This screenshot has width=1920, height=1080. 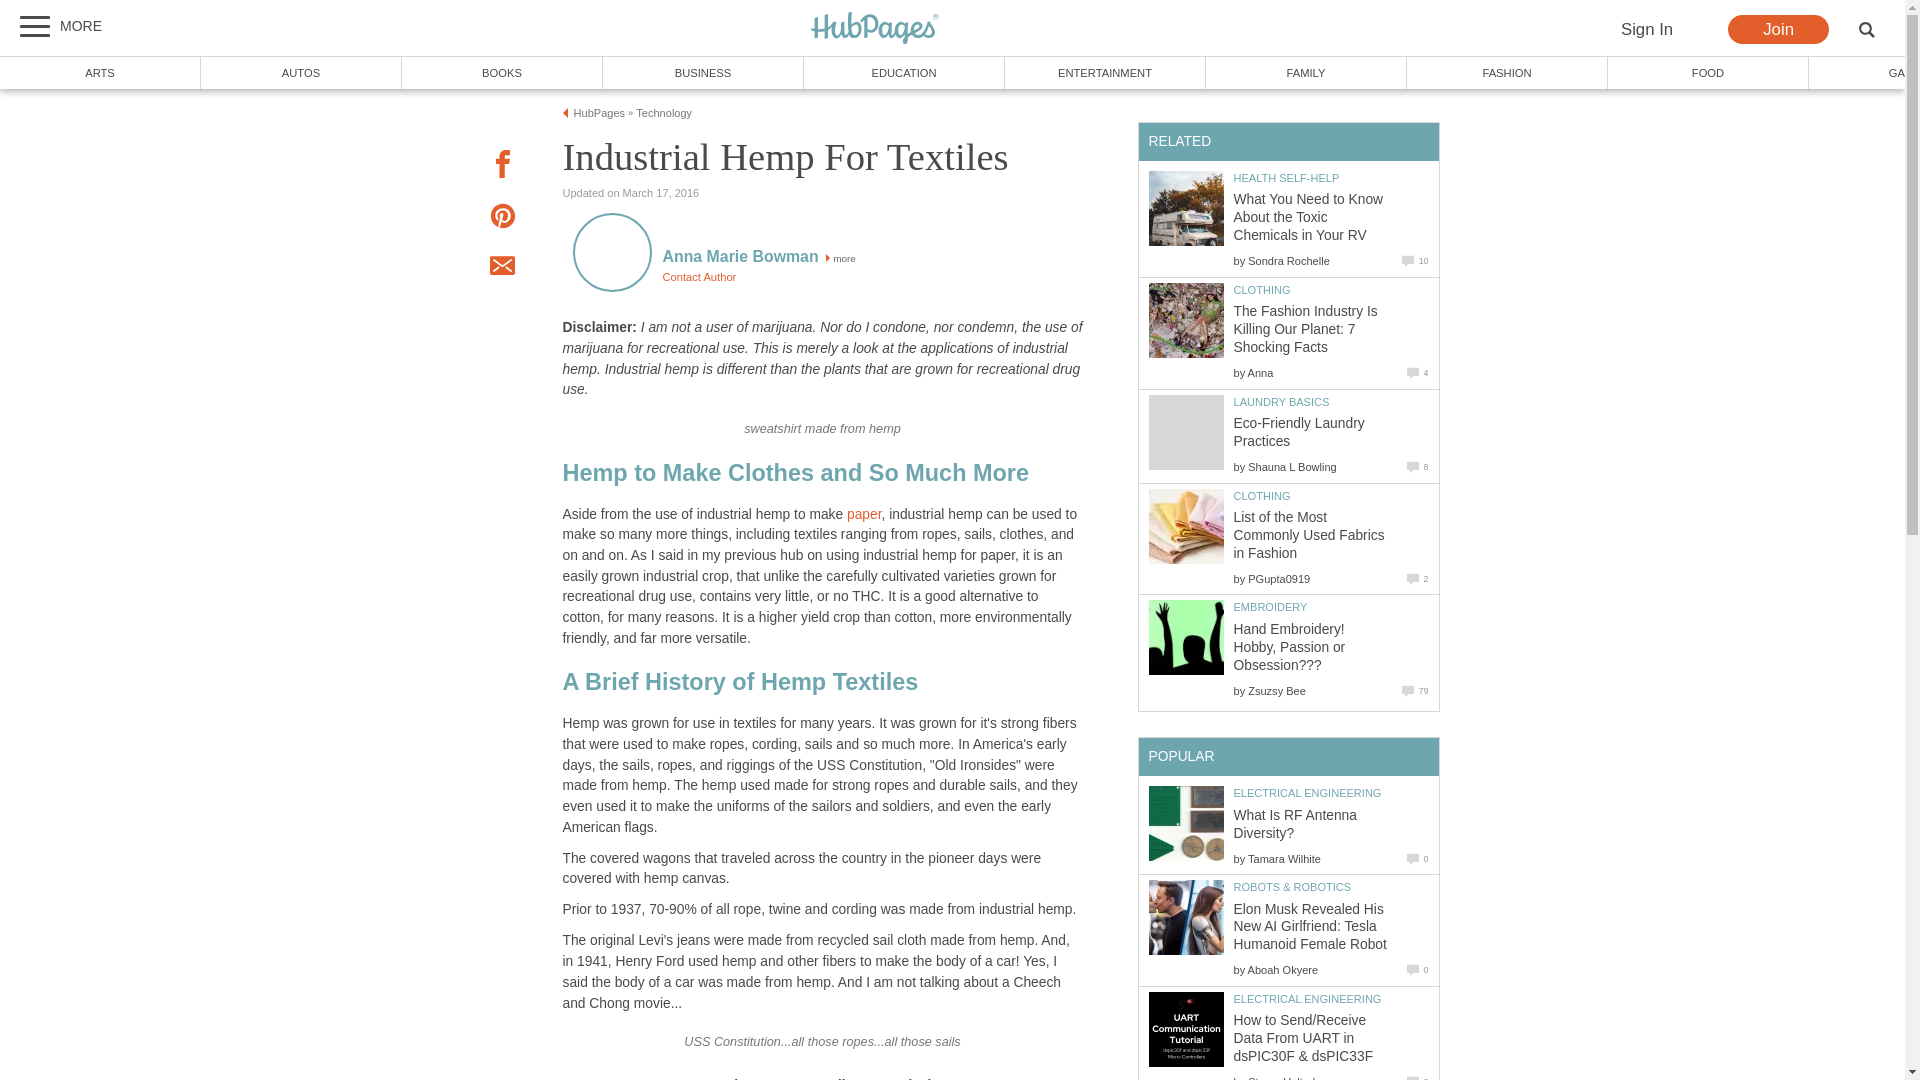 I want to click on HubPages, so click(x=875, y=29).